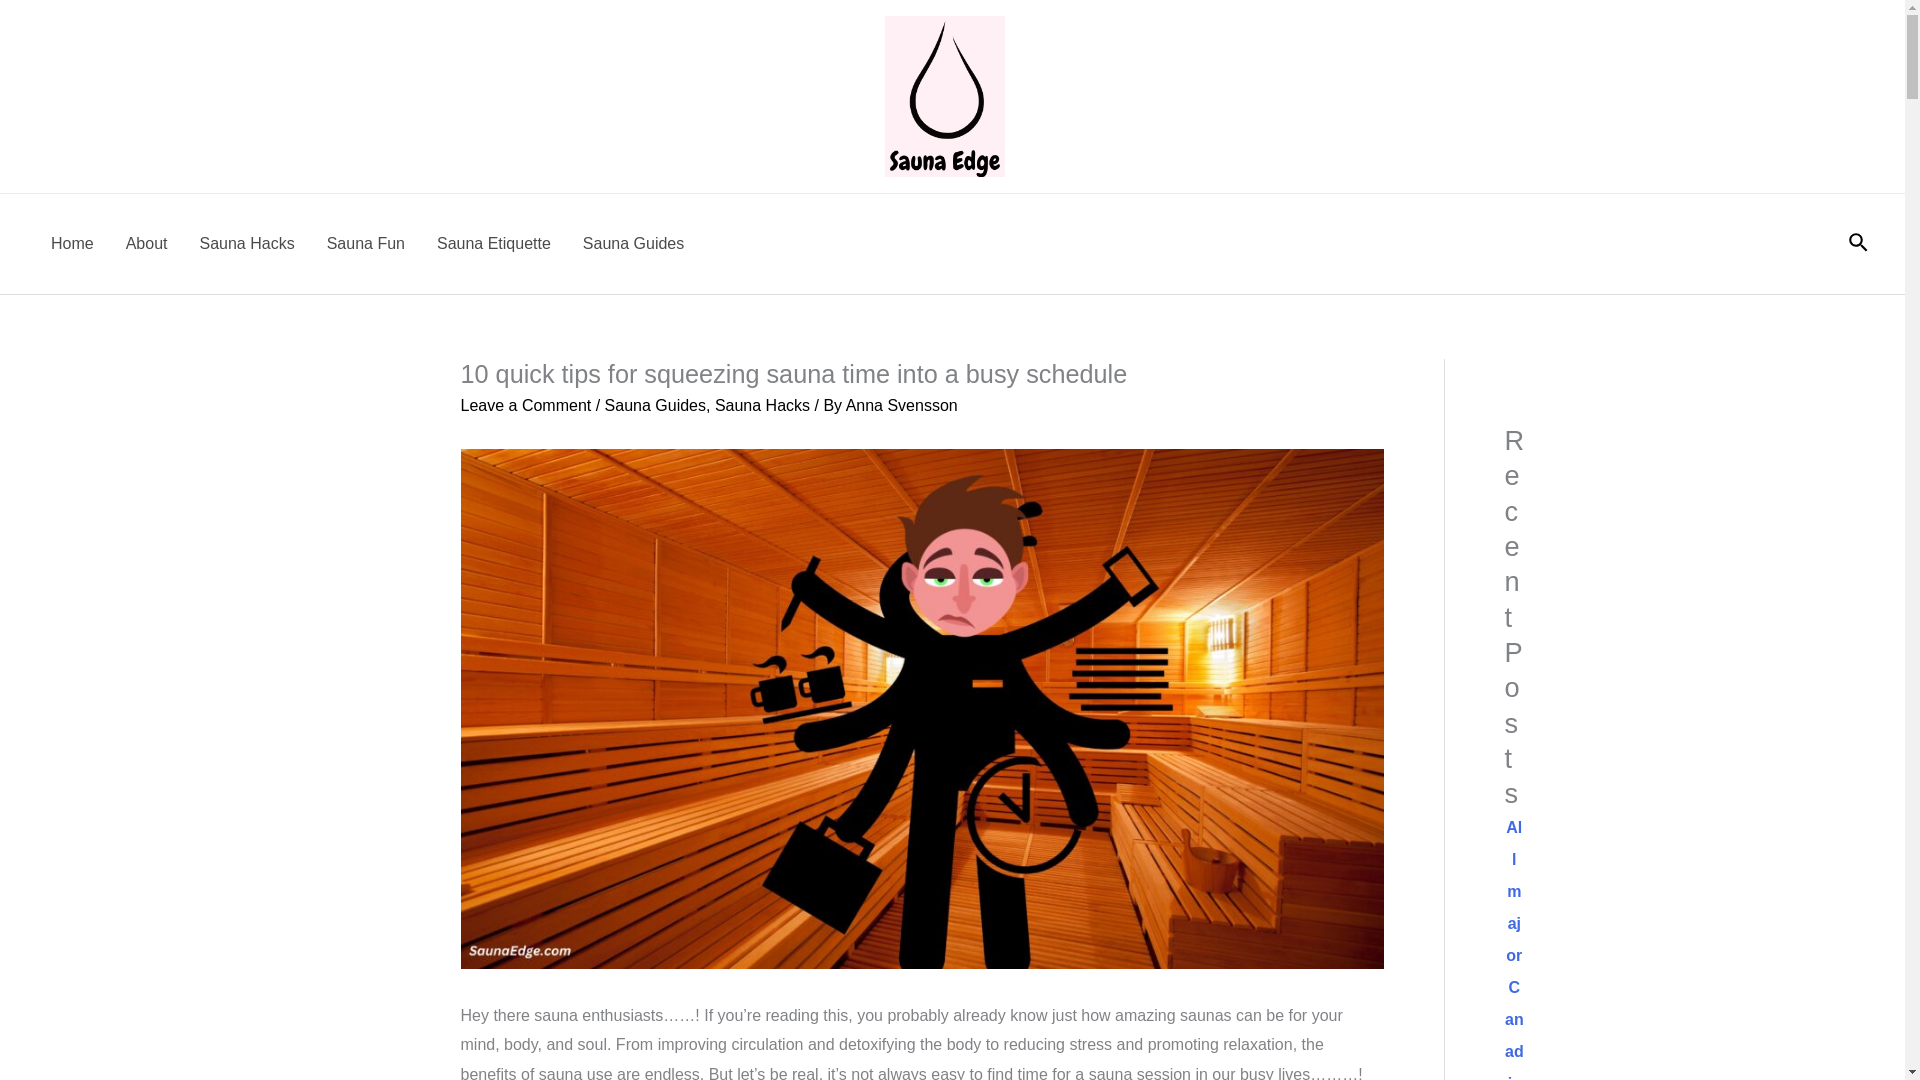 This screenshot has width=1920, height=1080. I want to click on Sauna Etiquette, so click(493, 244).